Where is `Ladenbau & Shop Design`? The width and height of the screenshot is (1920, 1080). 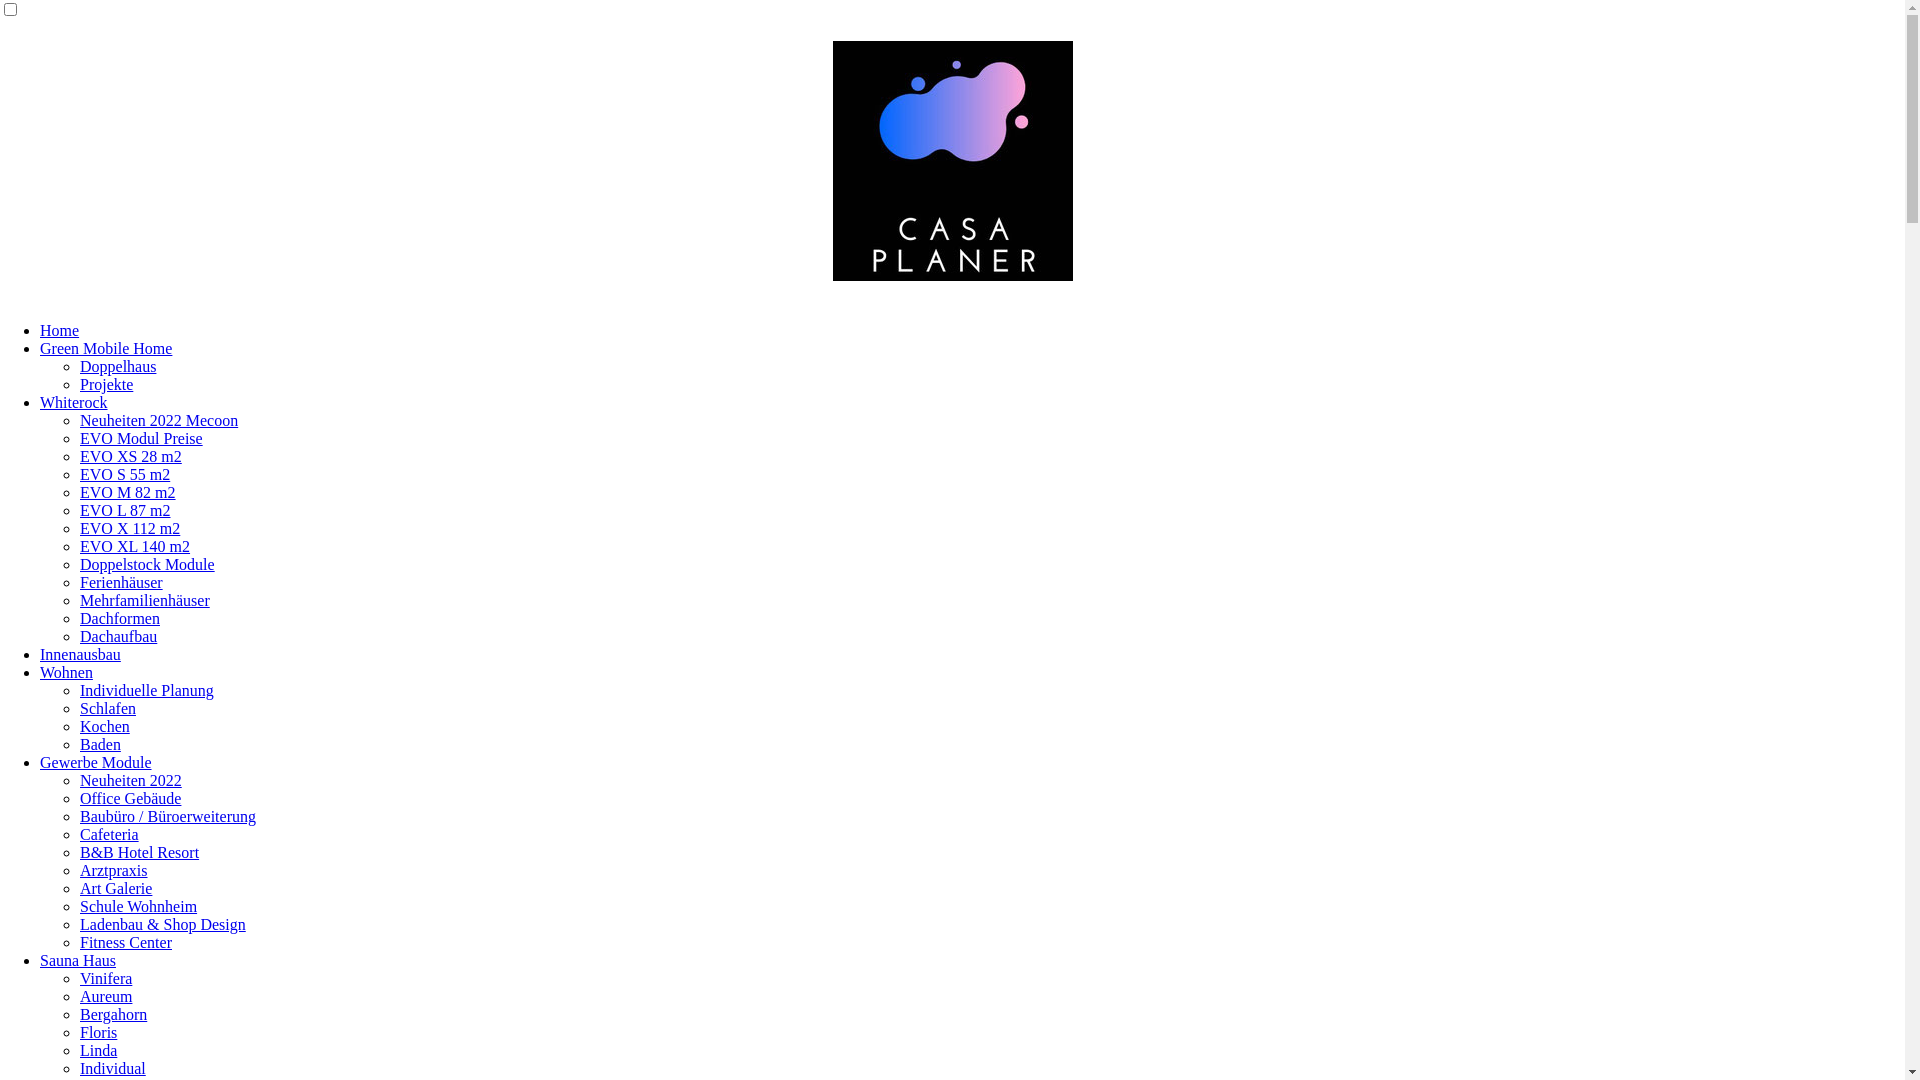 Ladenbau & Shop Design is located at coordinates (162, 924).